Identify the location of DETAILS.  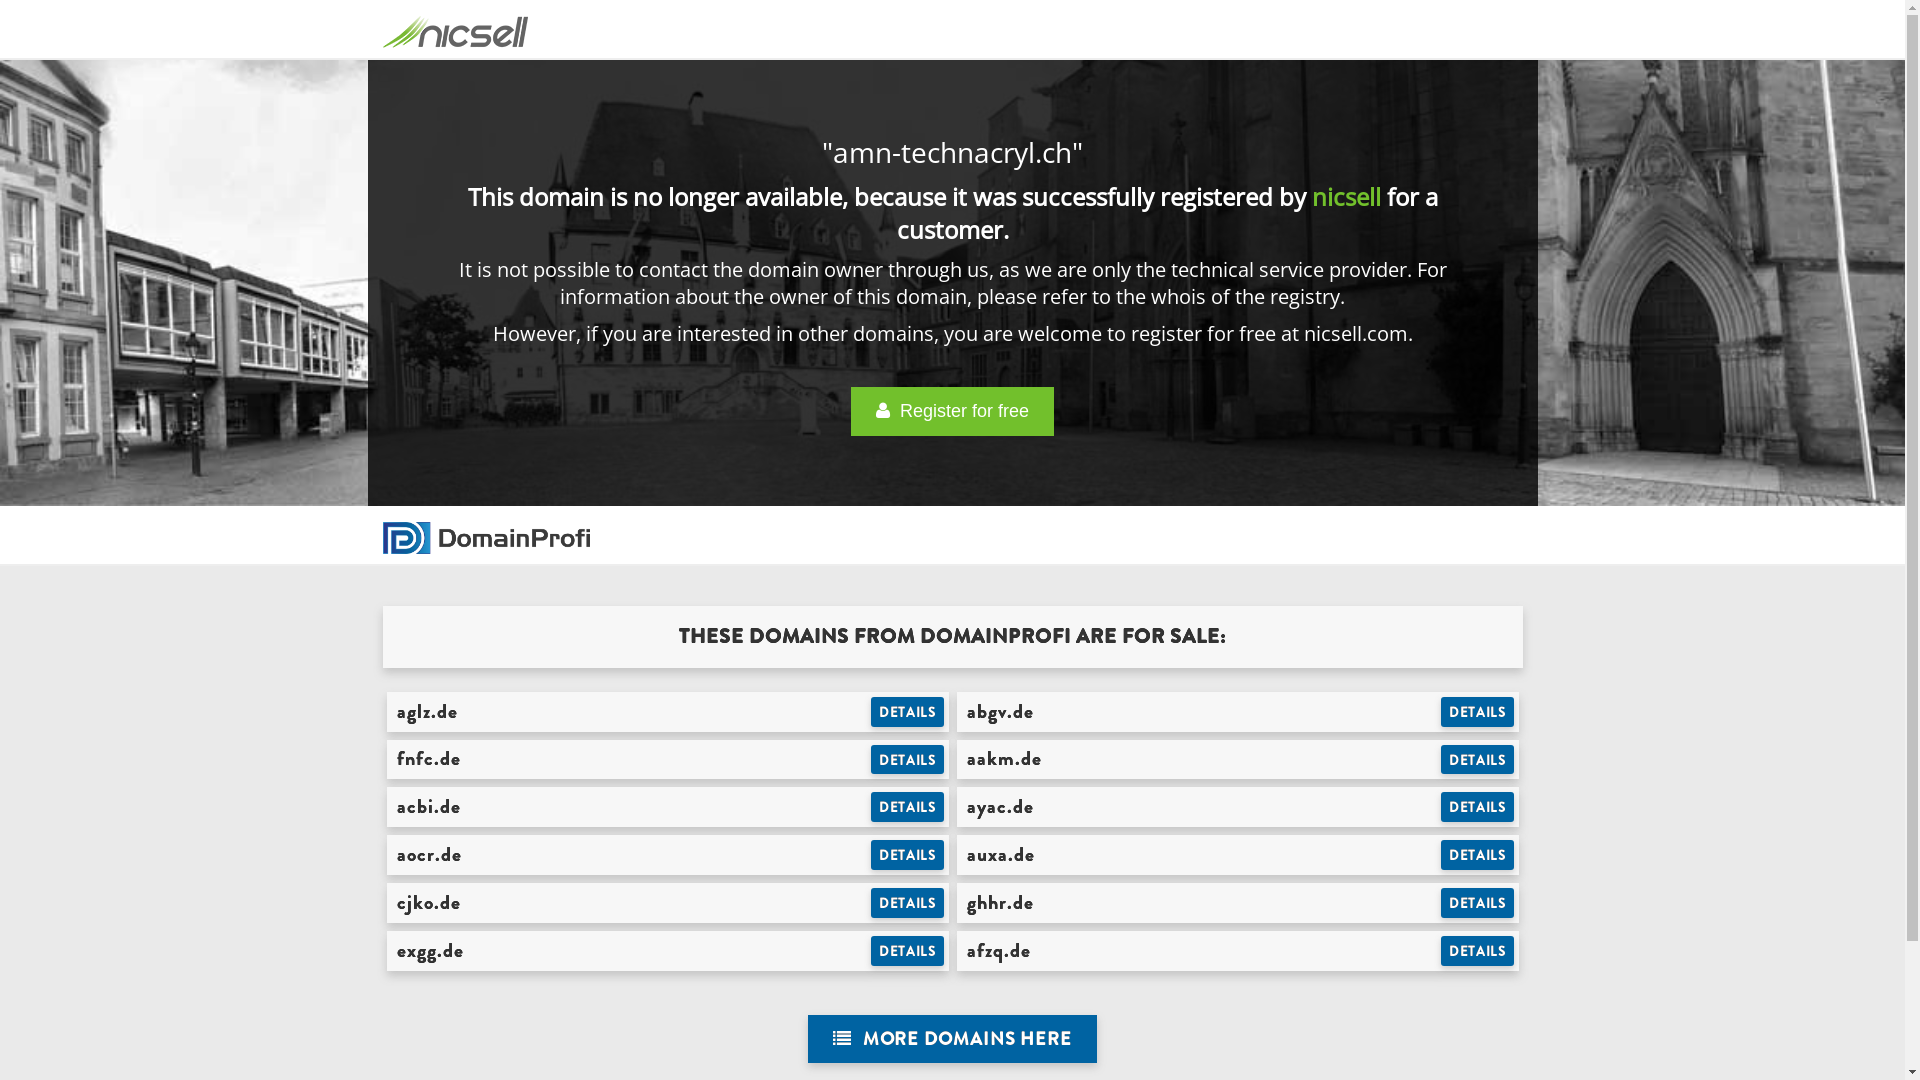
(1478, 903).